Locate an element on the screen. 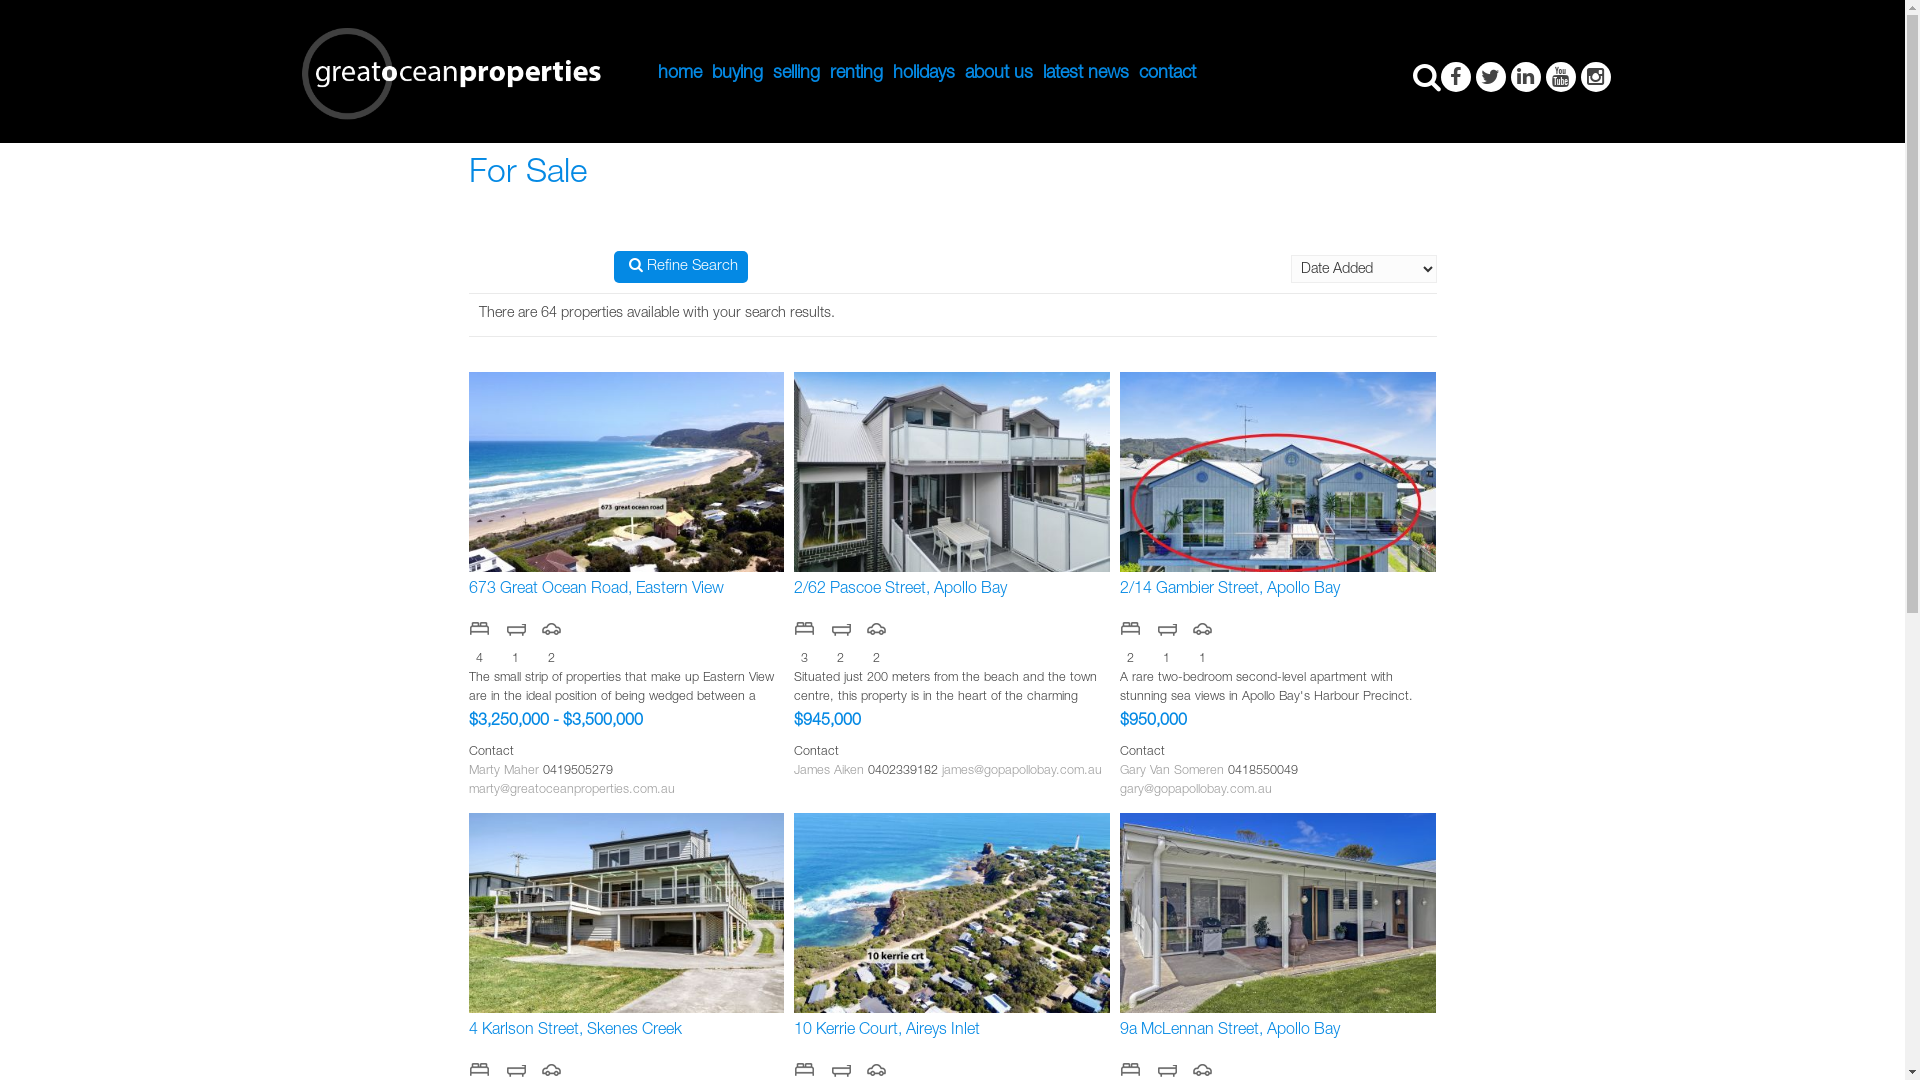 The width and height of the screenshot is (1920, 1080). 4 Karlson Street, Skenes Creek is located at coordinates (626, 913).